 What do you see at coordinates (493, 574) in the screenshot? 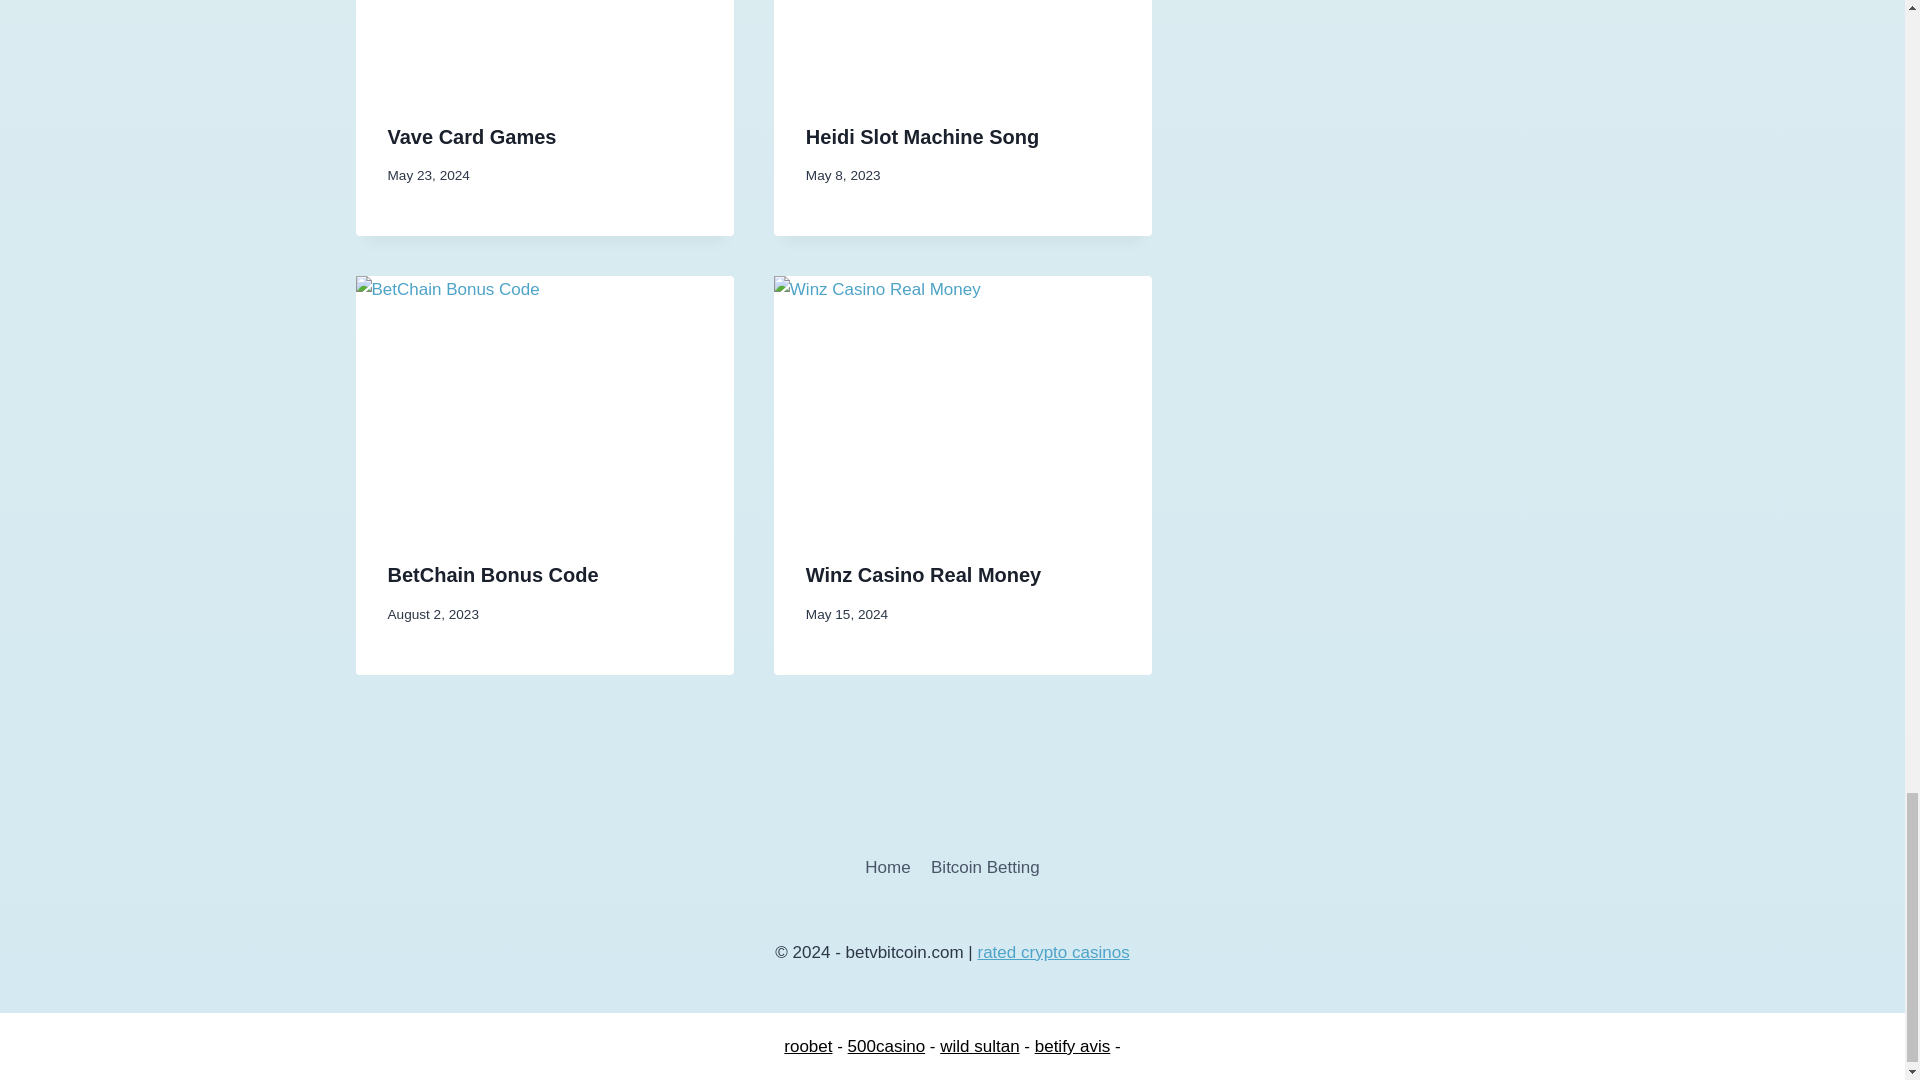
I see `BetChain Bonus Code` at bounding box center [493, 574].